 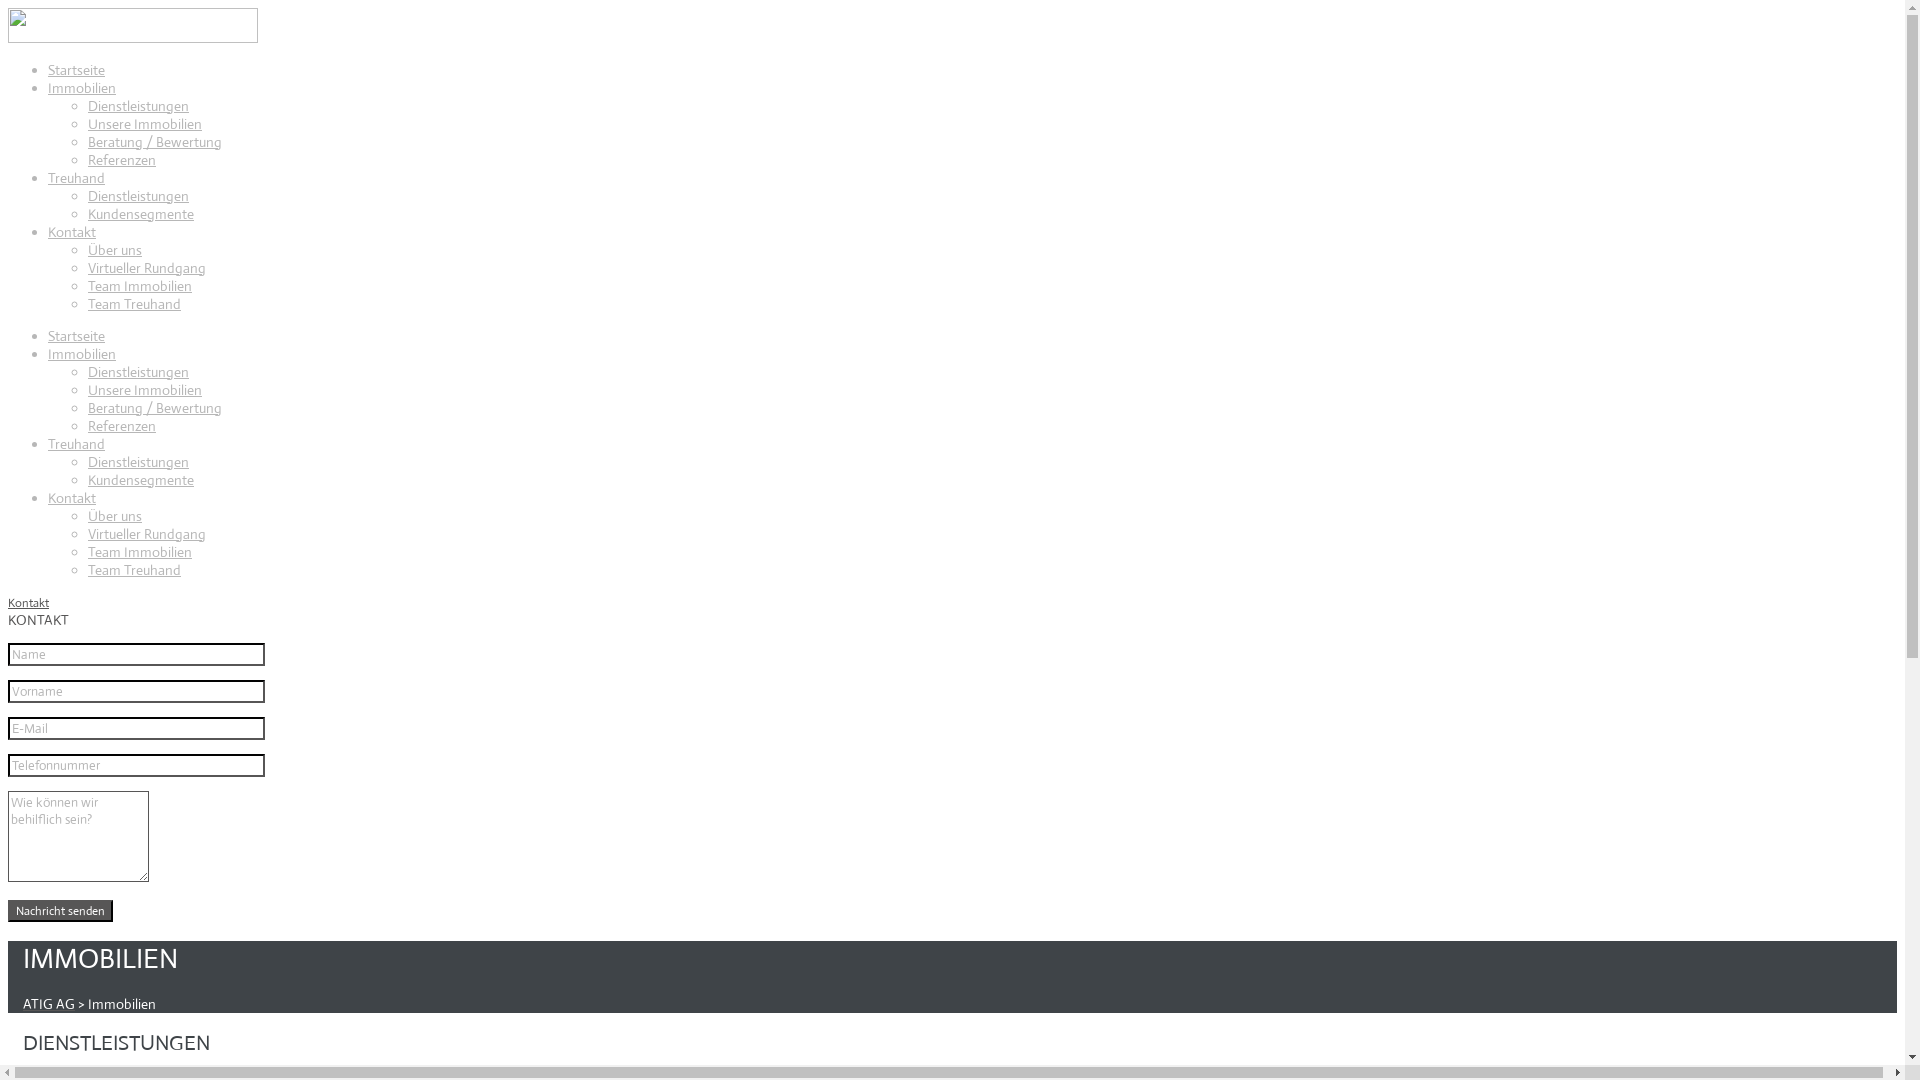 What do you see at coordinates (122, 426) in the screenshot?
I see `Referenzen` at bounding box center [122, 426].